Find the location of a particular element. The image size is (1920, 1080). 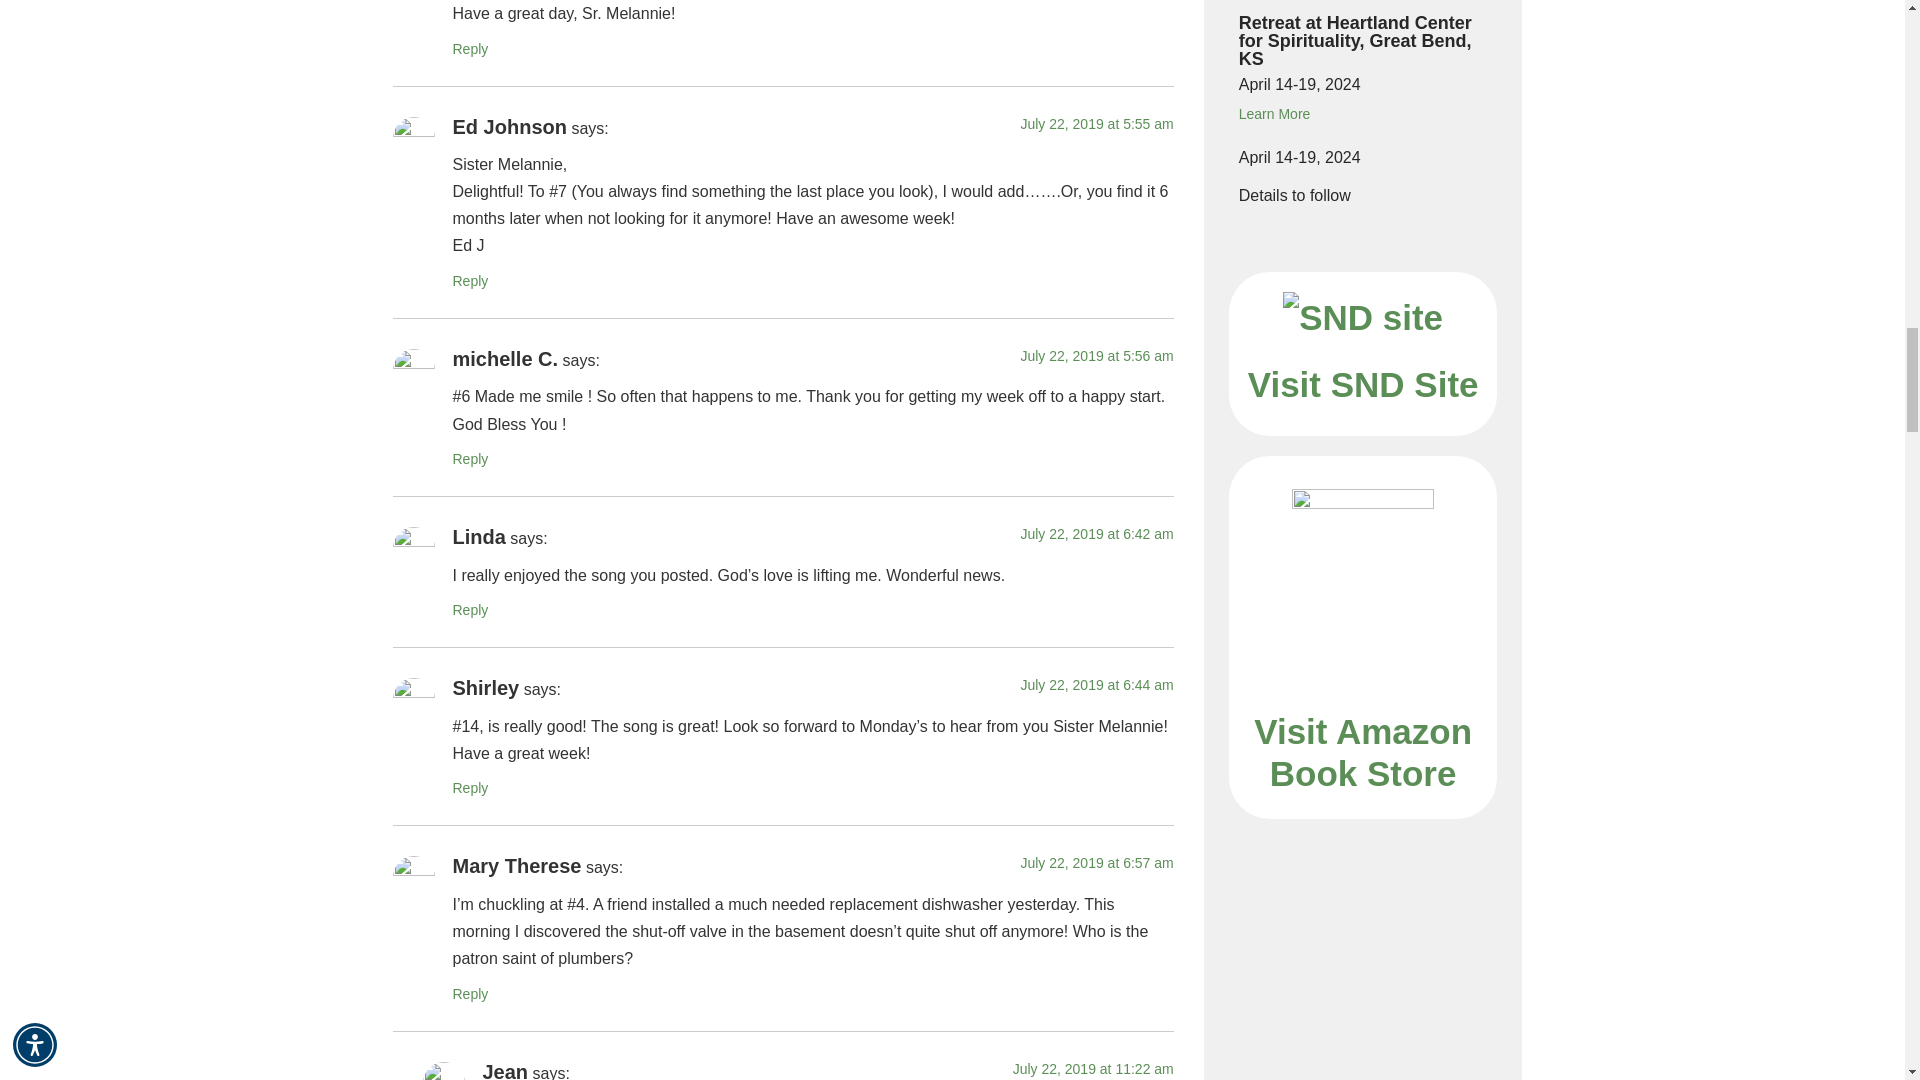

Reply is located at coordinates (469, 458).